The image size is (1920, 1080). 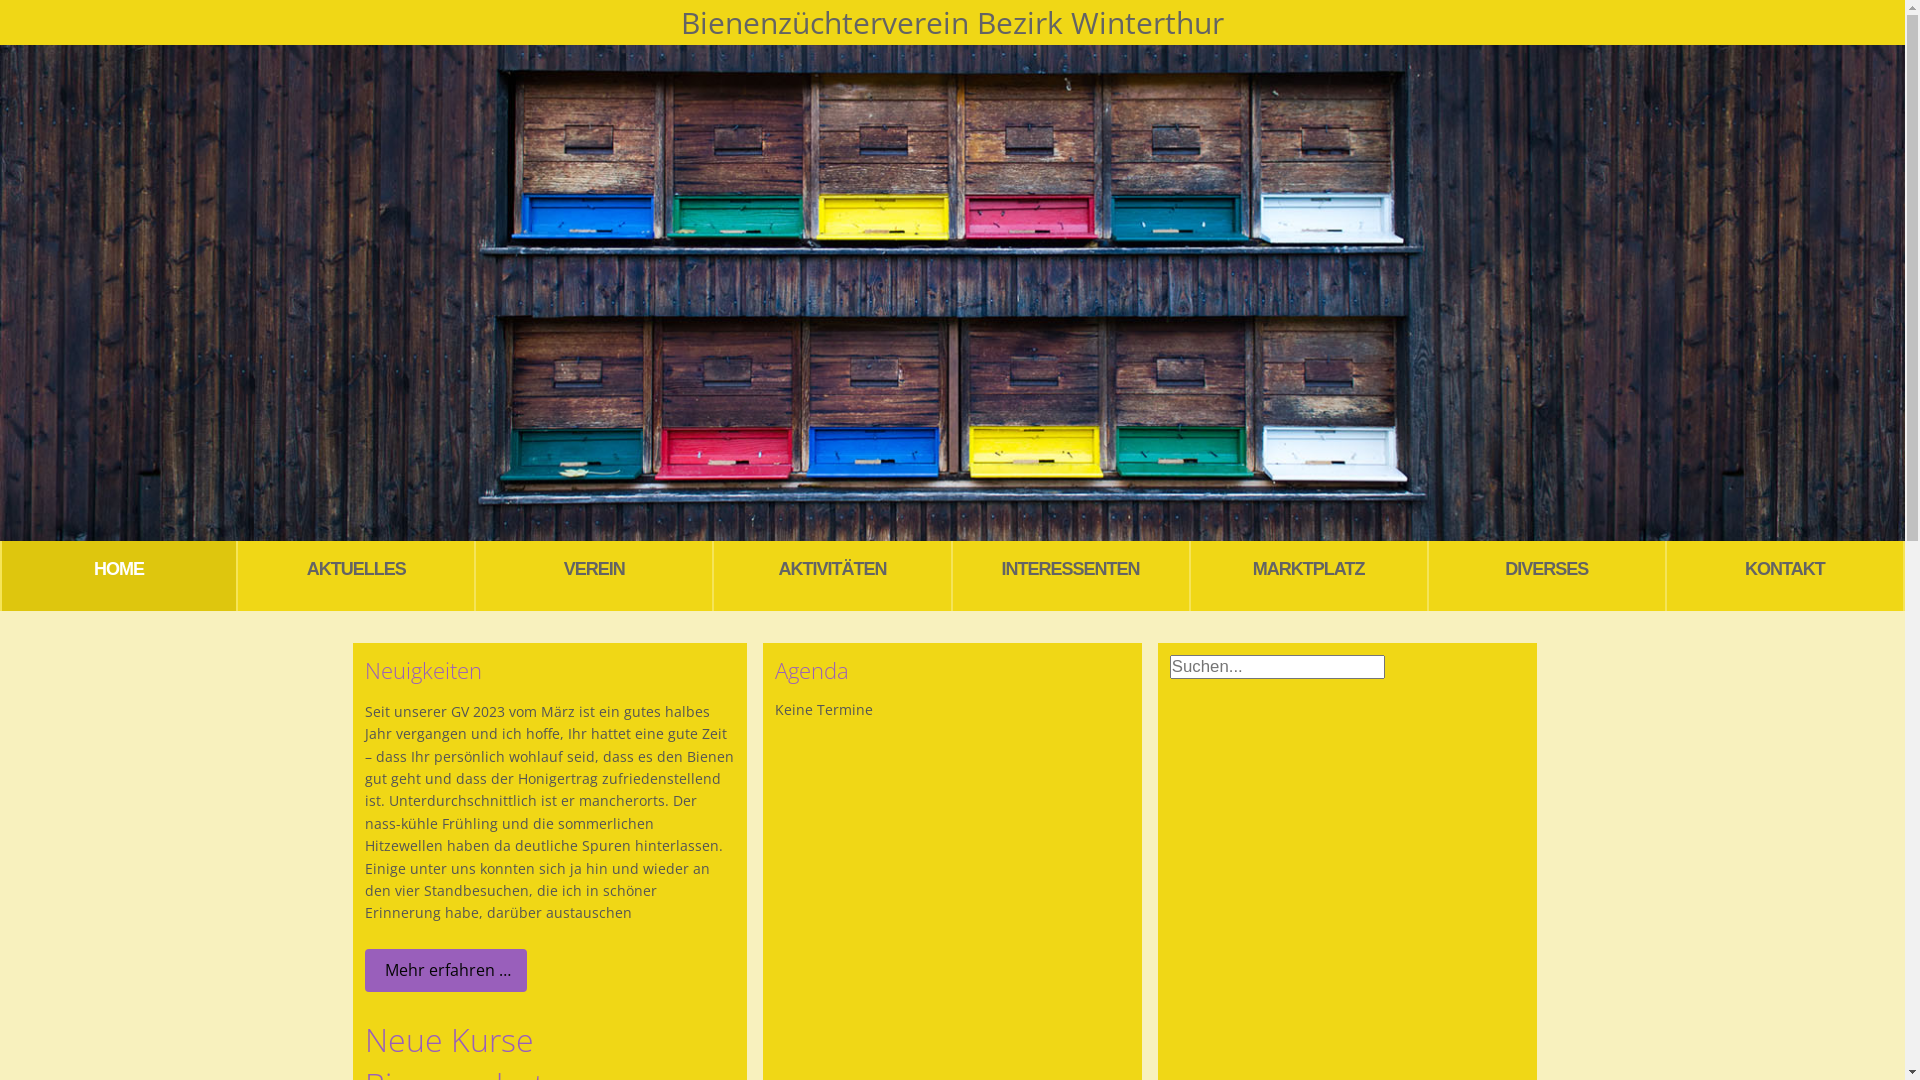 I want to click on MARKTPLATZ, so click(x=1310, y=576).